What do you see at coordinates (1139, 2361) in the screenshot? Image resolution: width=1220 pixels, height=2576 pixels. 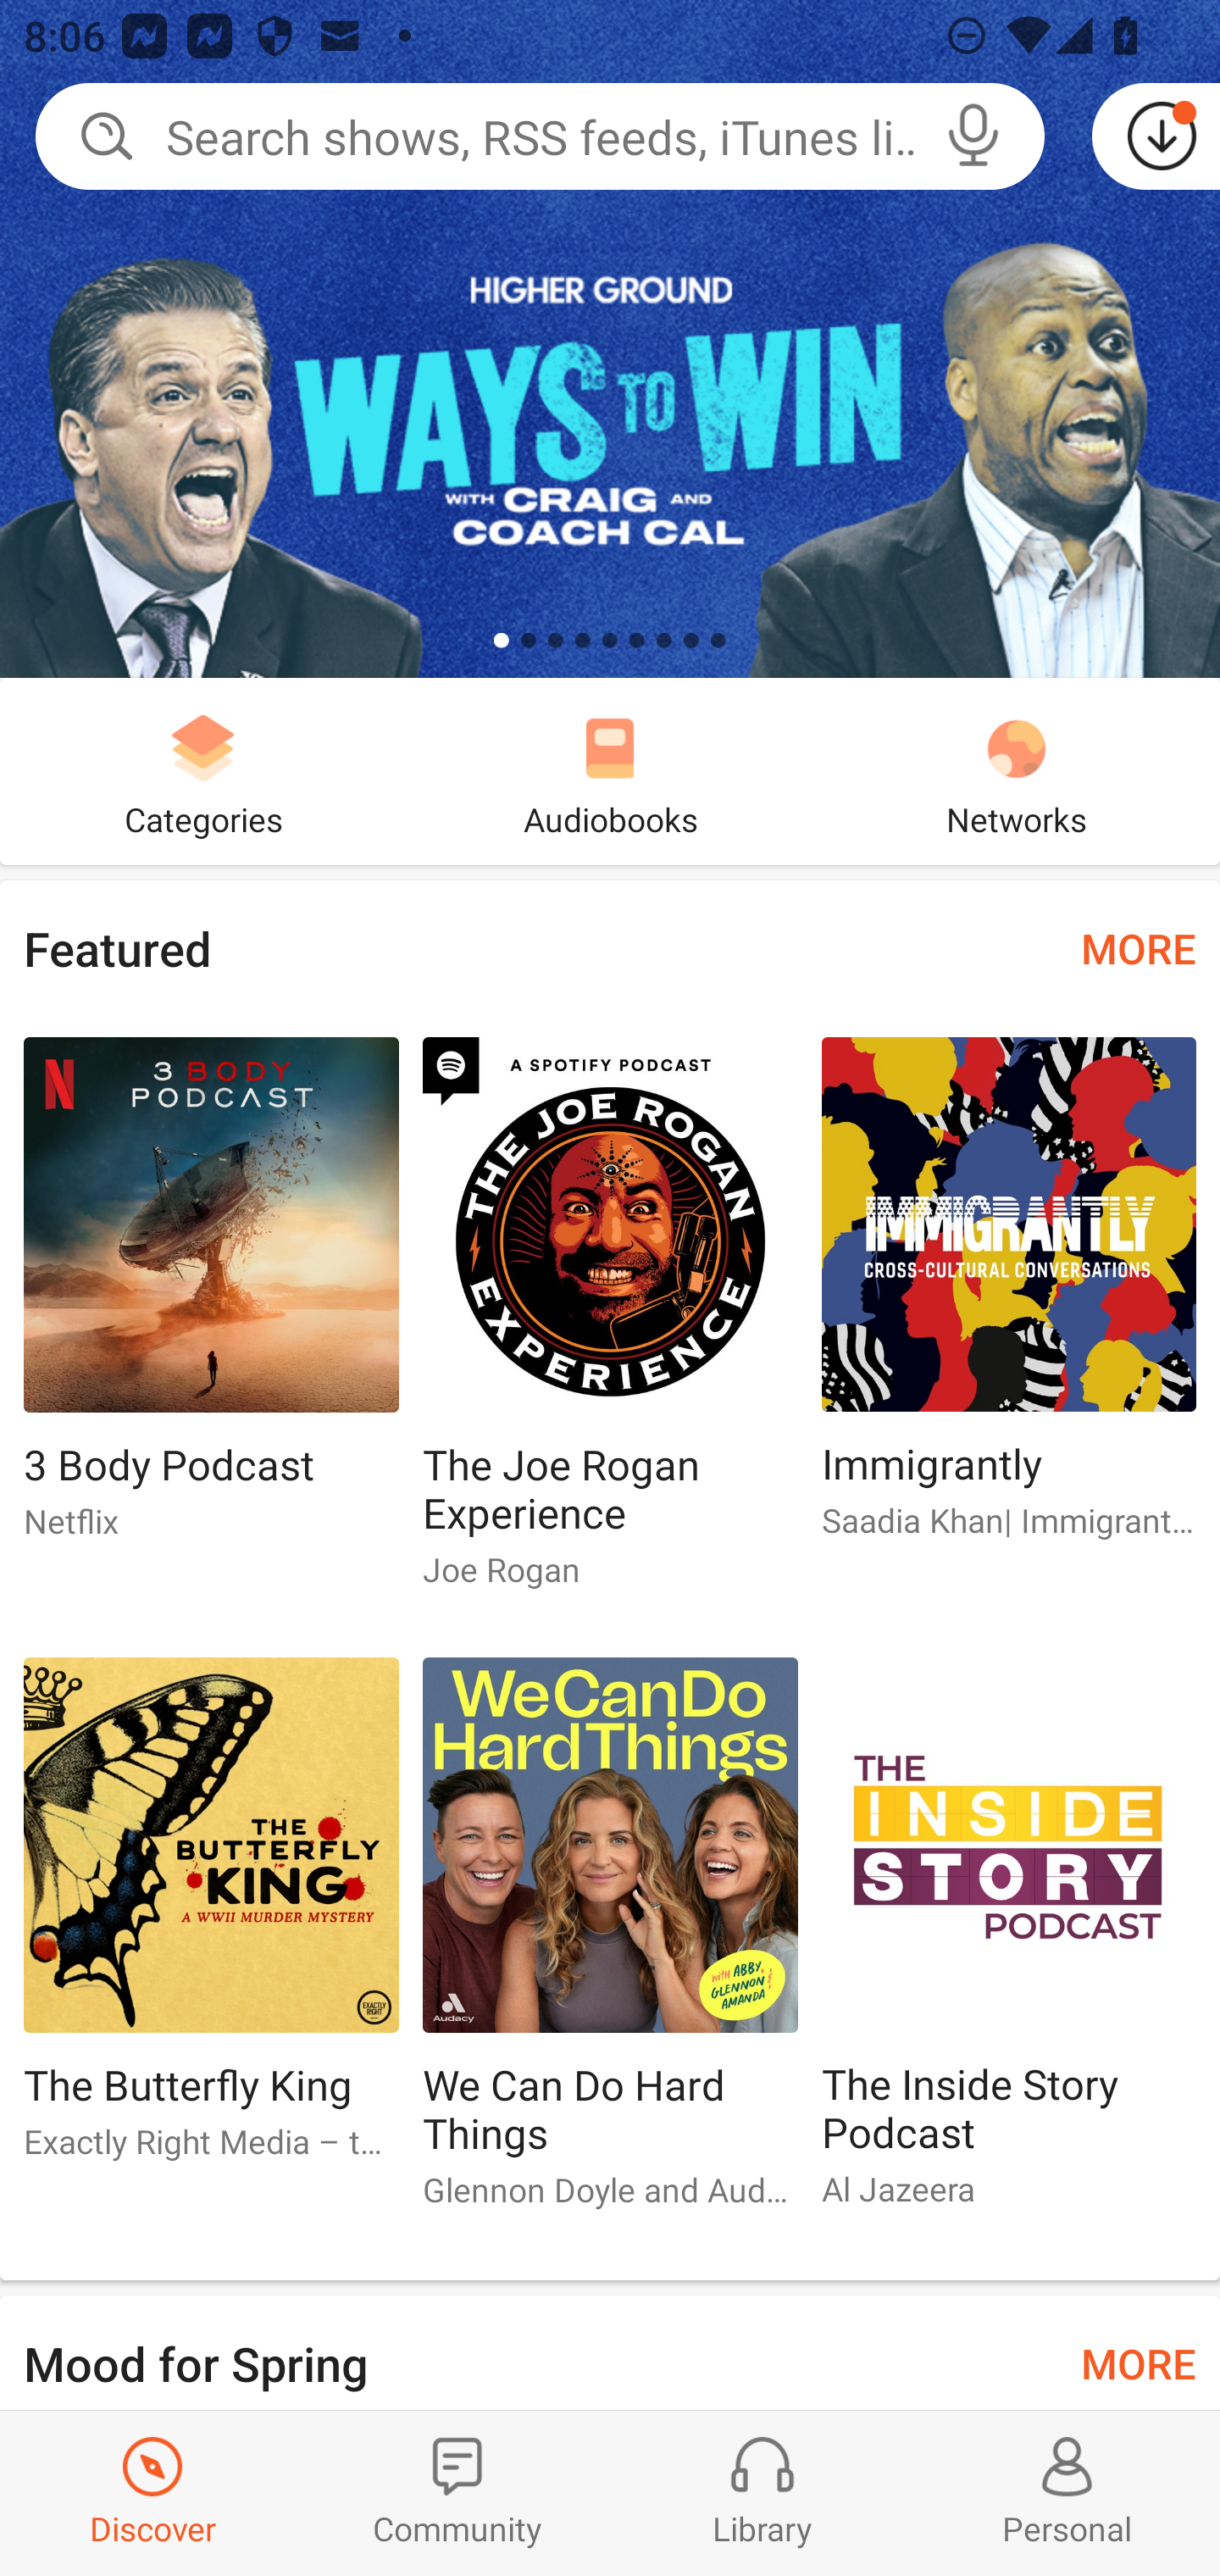 I see `MORE` at bounding box center [1139, 2361].